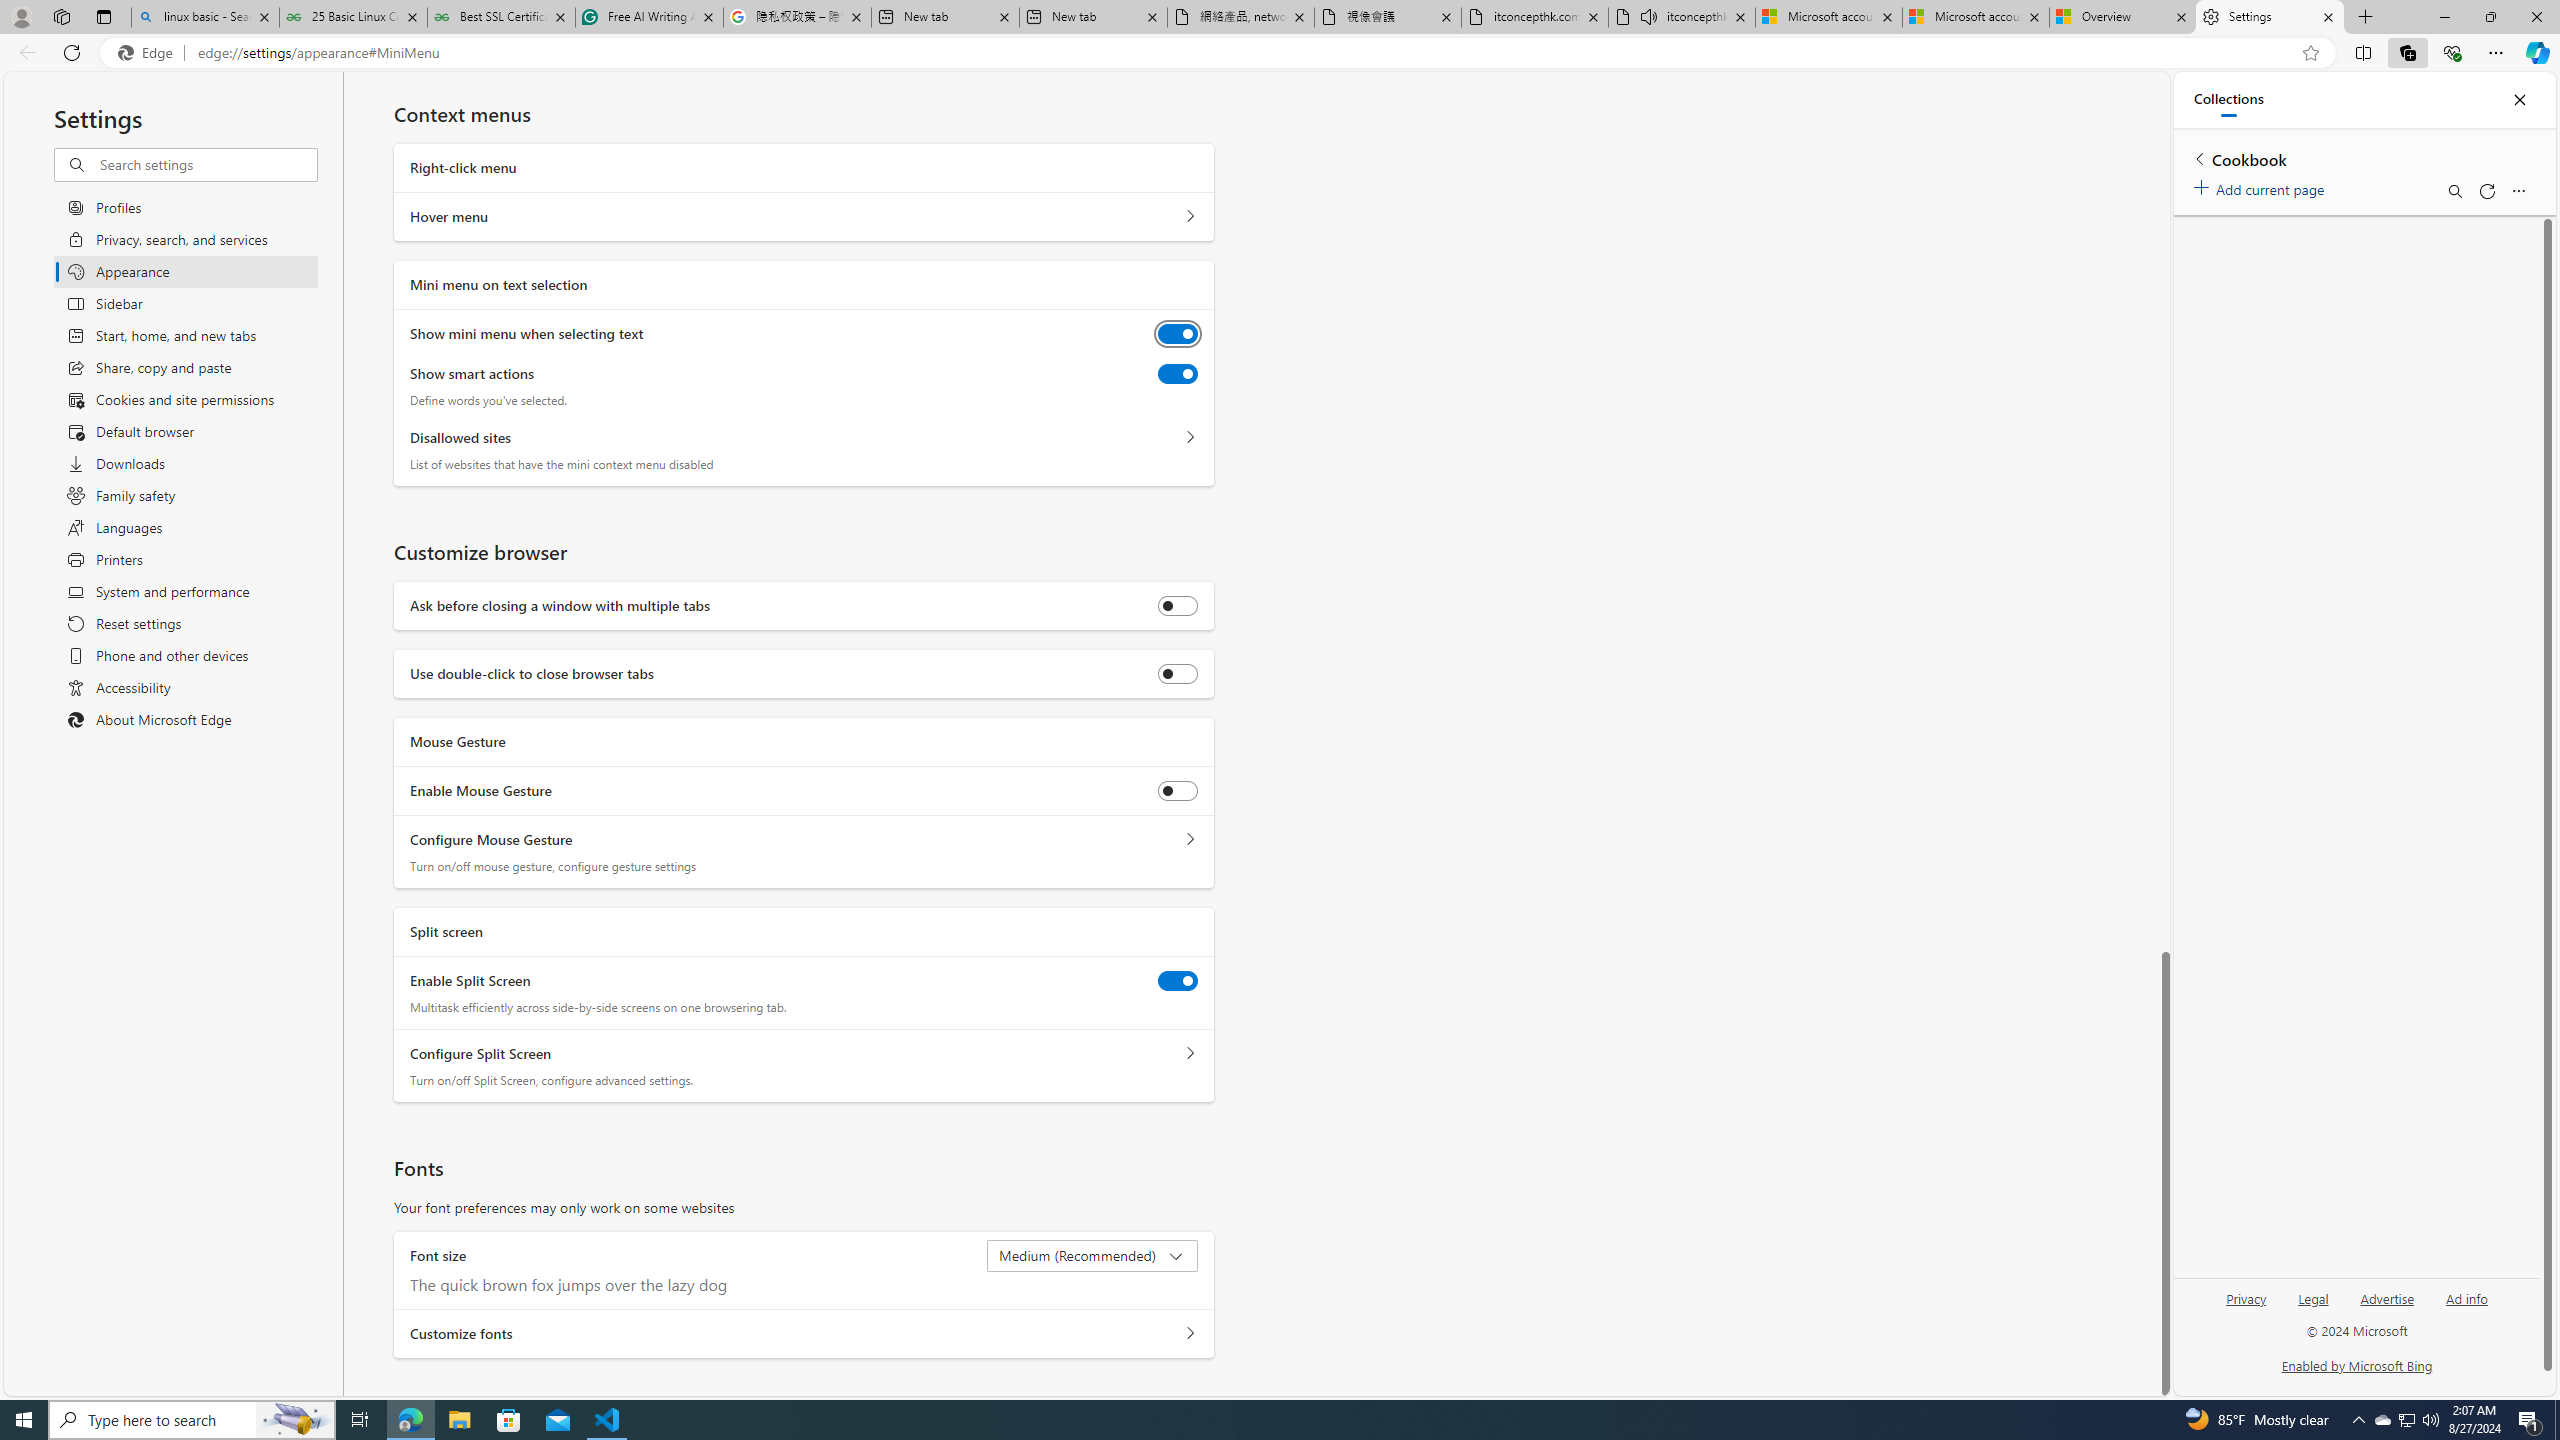  What do you see at coordinates (2198, 158) in the screenshot?
I see `Back to list of collections` at bounding box center [2198, 158].